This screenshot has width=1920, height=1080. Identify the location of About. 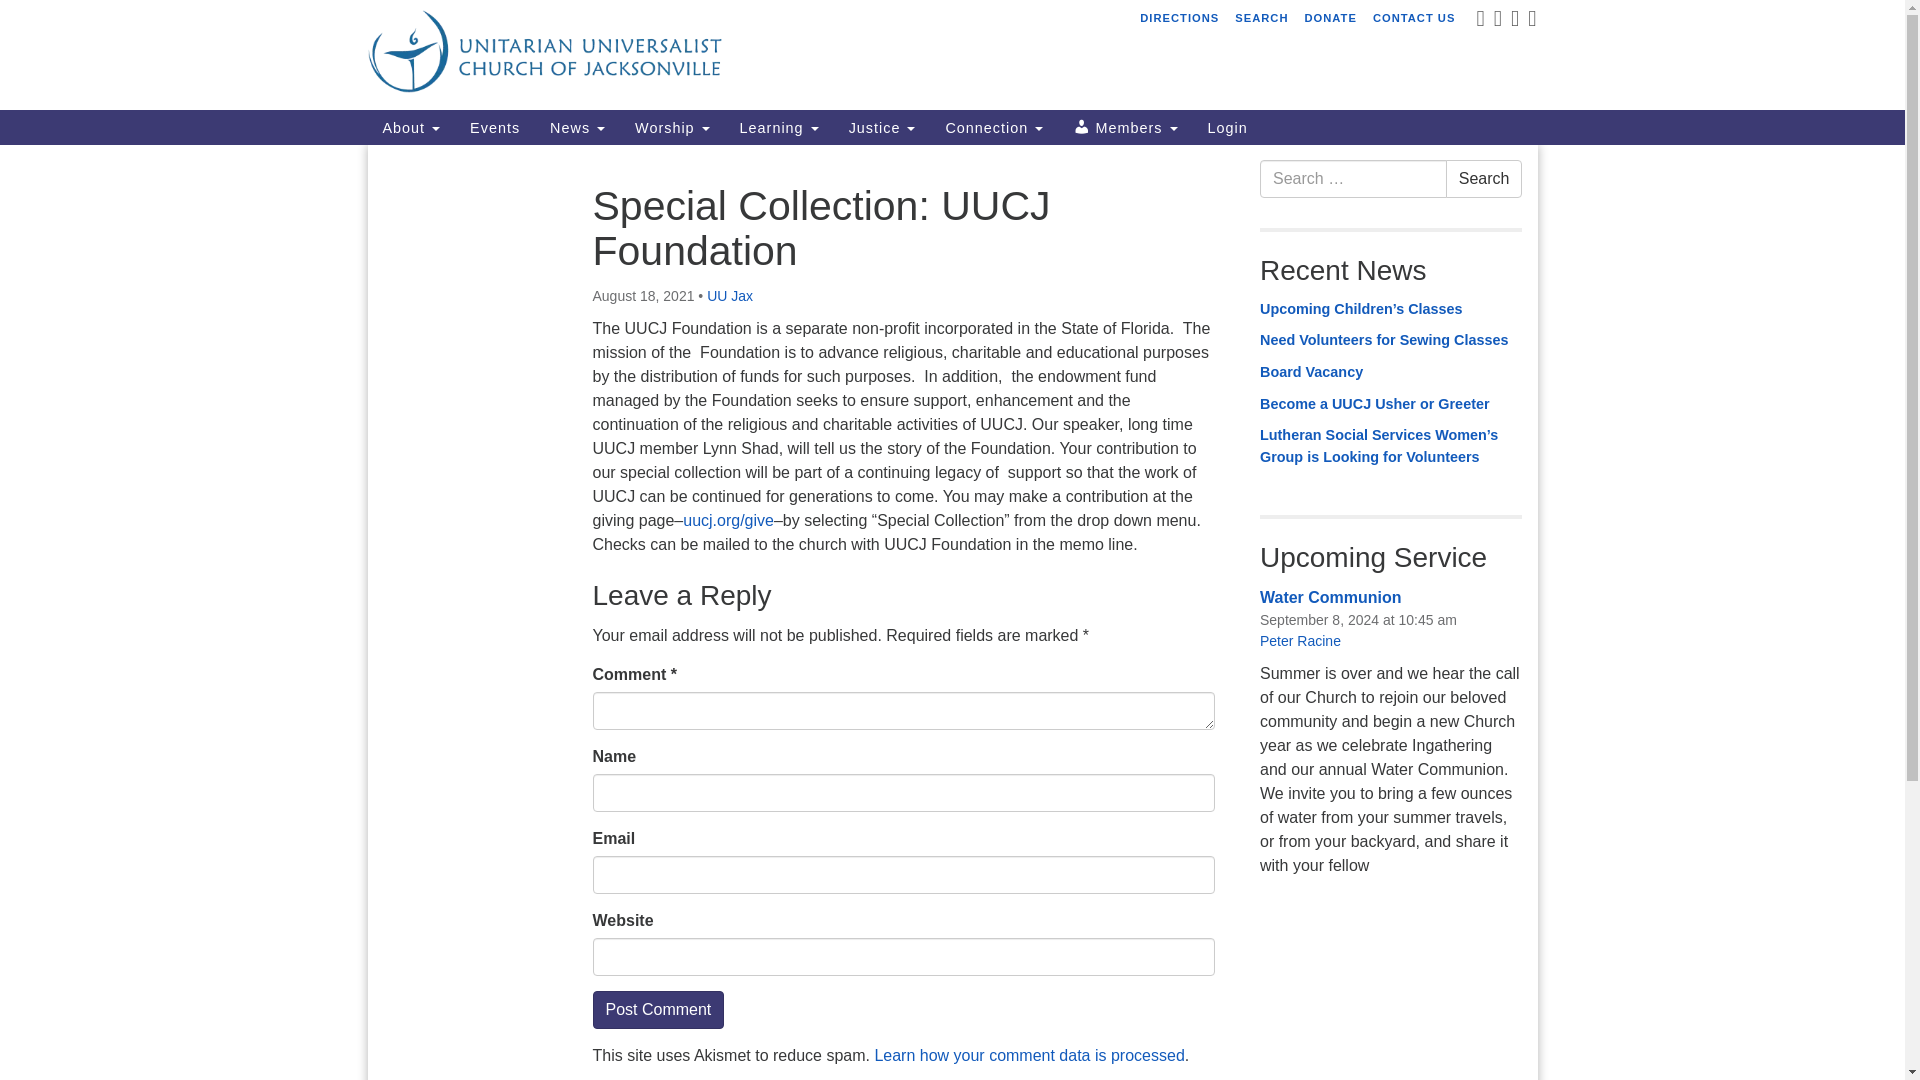
(412, 127).